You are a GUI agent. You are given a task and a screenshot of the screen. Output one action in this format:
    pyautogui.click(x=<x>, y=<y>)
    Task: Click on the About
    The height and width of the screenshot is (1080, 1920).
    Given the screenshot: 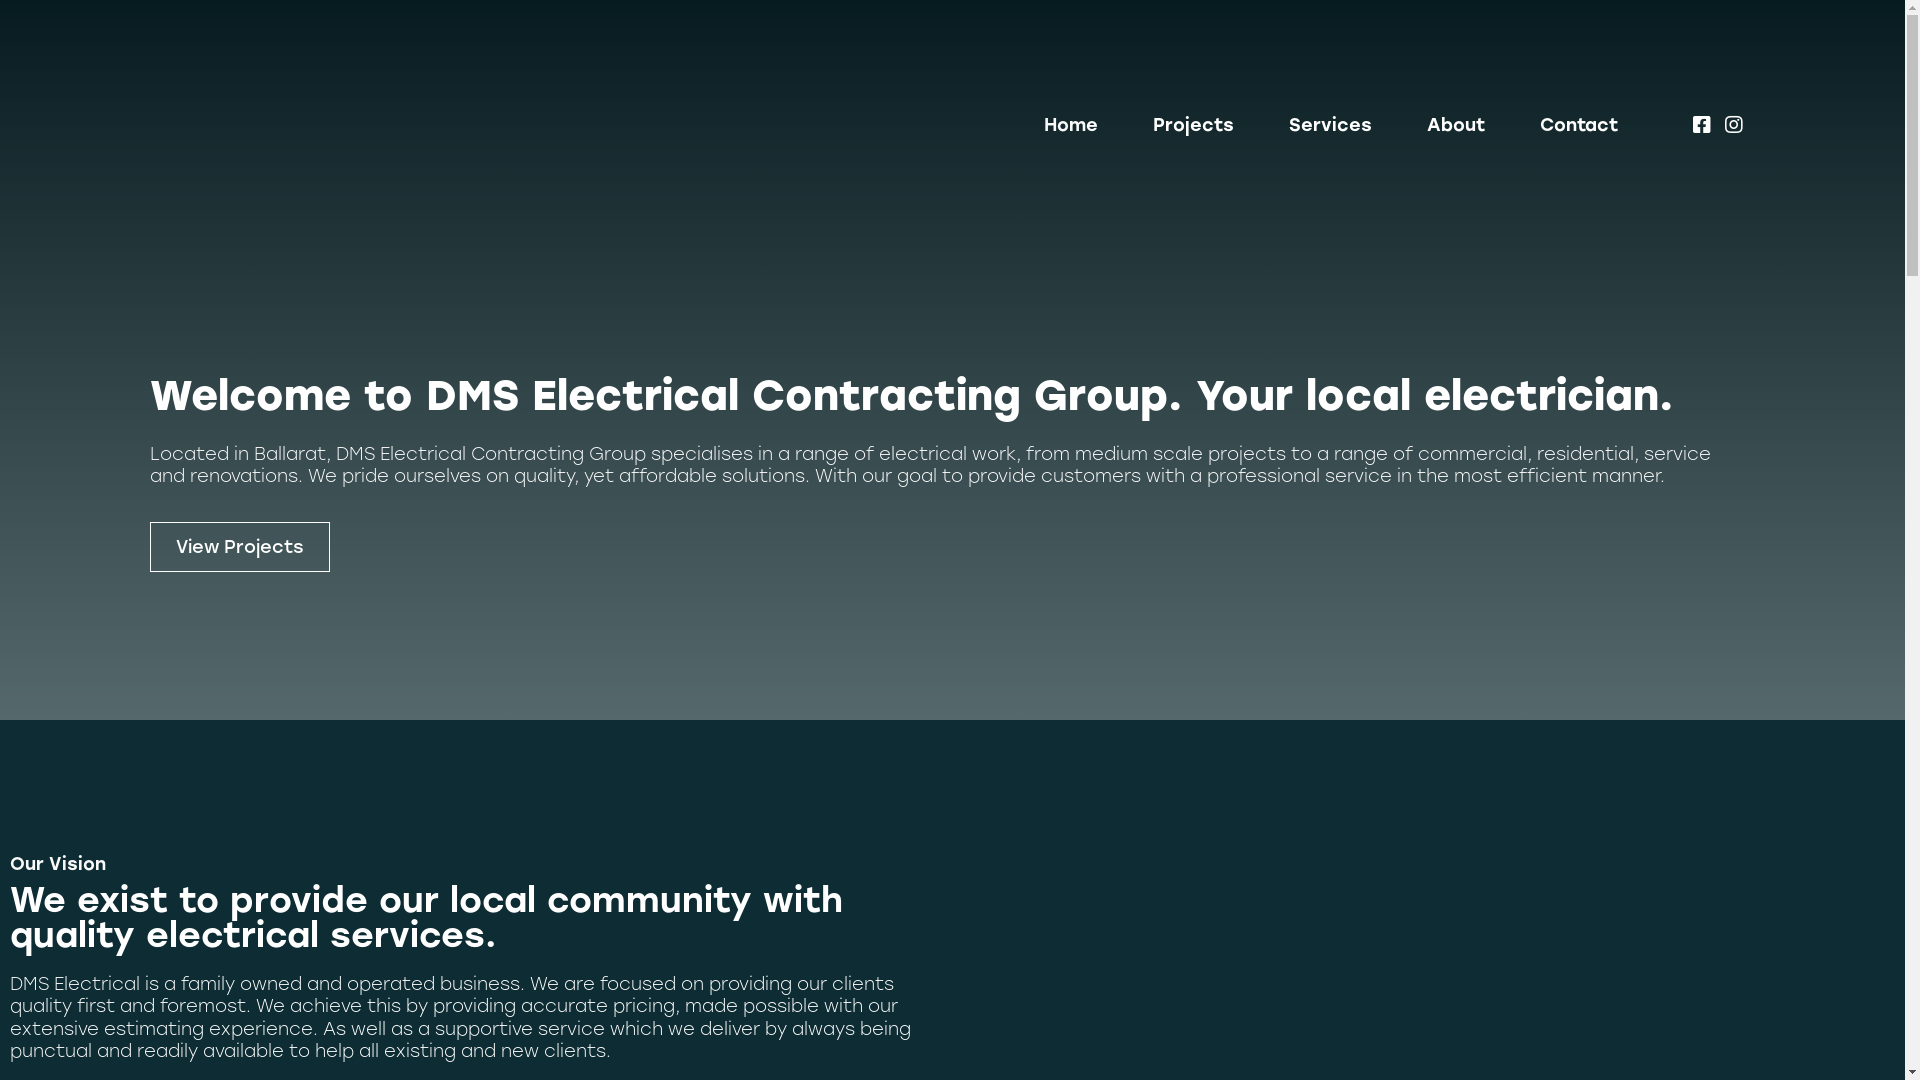 What is the action you would take?
    pyautogui.click(x=1456, y=125)
    